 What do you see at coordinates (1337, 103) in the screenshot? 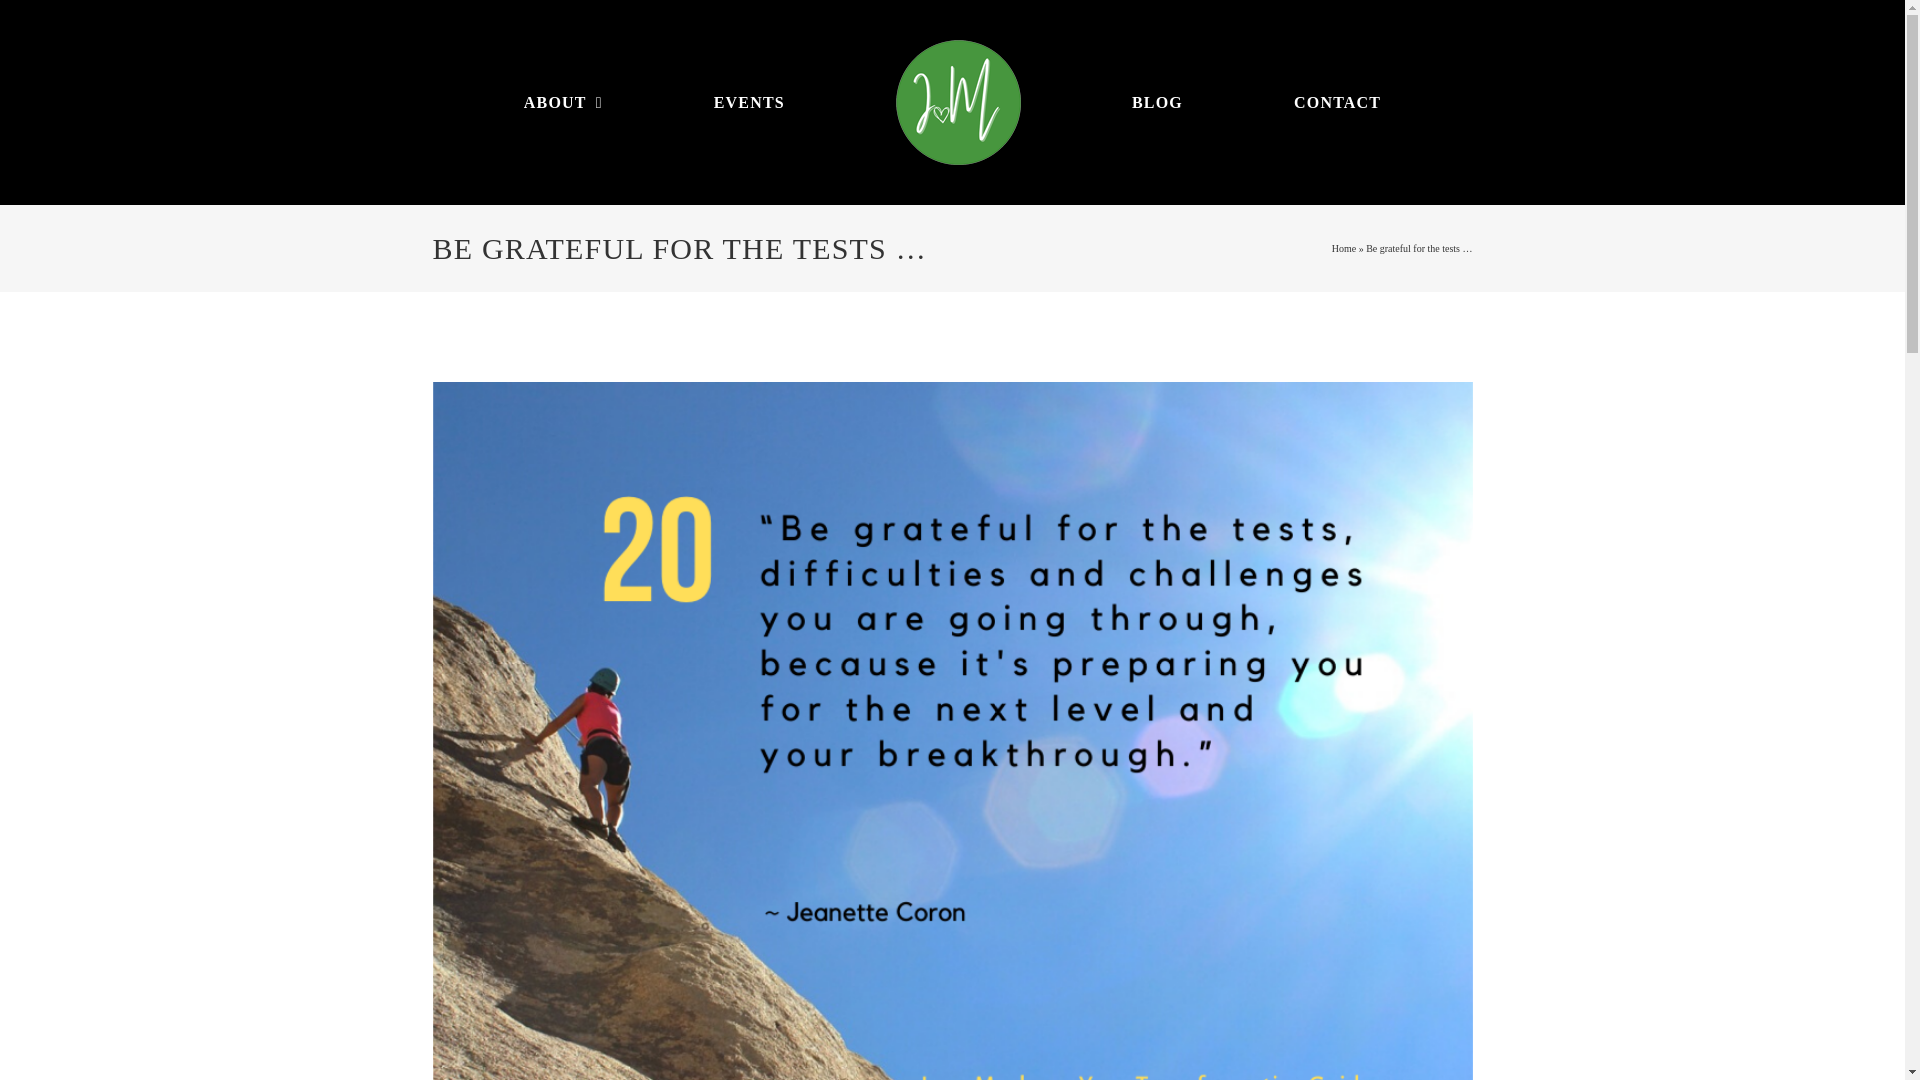
I see `CONTACT` at bounding box center [1337, 103].